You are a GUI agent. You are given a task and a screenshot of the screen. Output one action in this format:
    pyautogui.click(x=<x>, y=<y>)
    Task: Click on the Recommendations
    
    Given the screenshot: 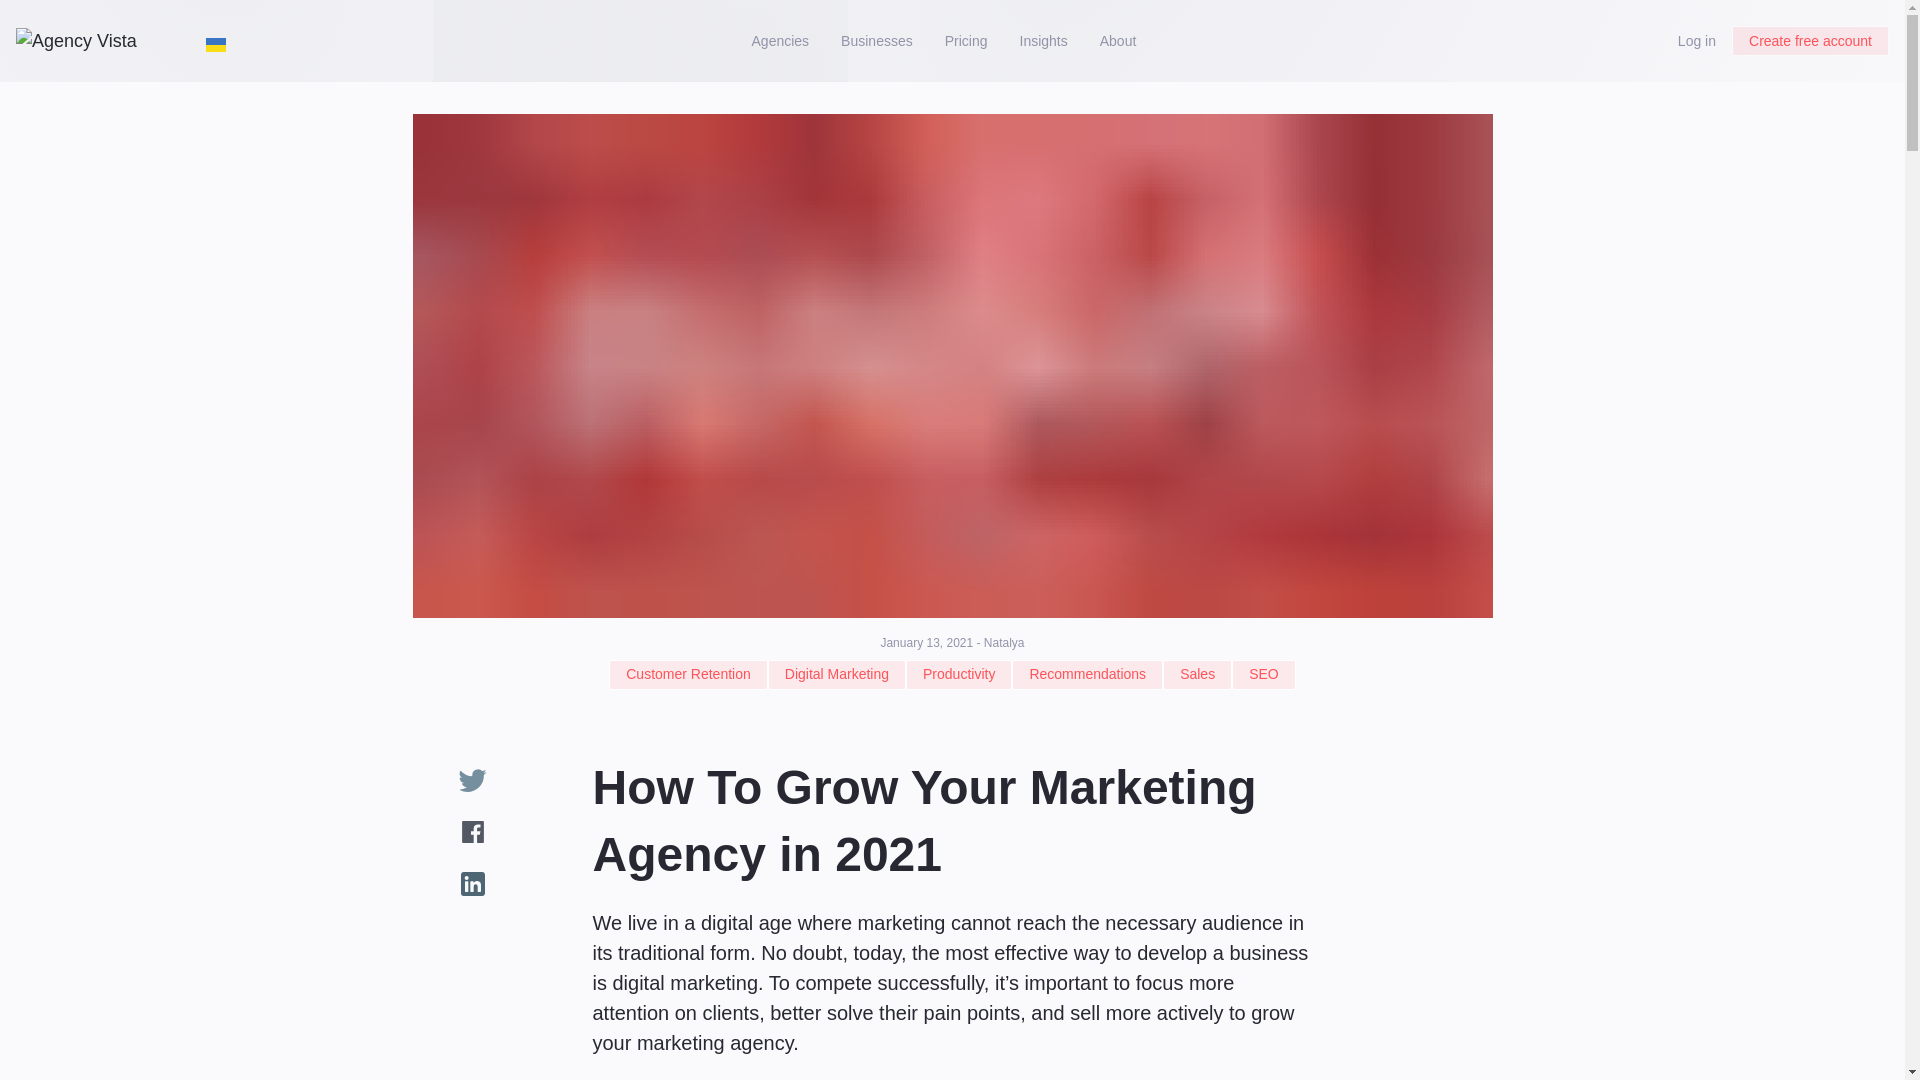 What is the action you would take?
    pyautogui.click(x=1087, y=674)
    